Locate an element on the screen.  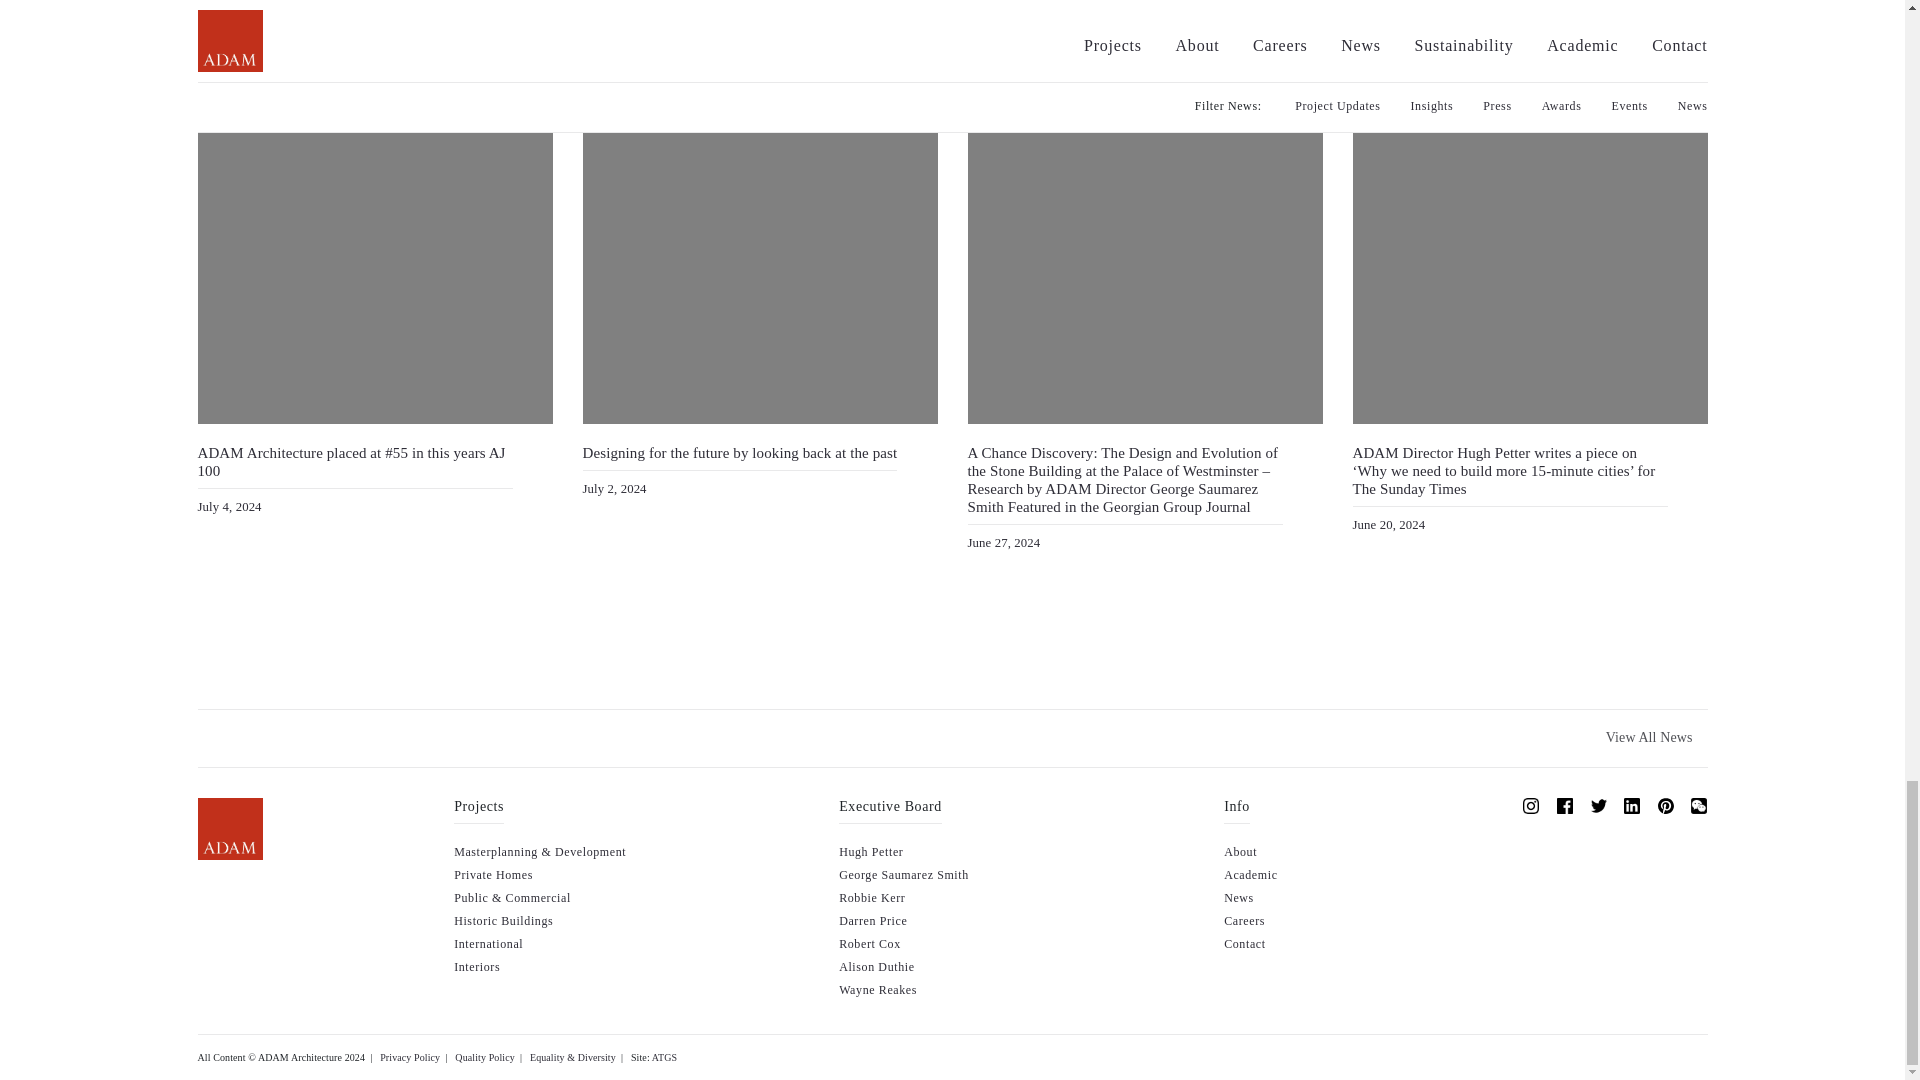
Historic Buildings is located at coordinates (502, 920).